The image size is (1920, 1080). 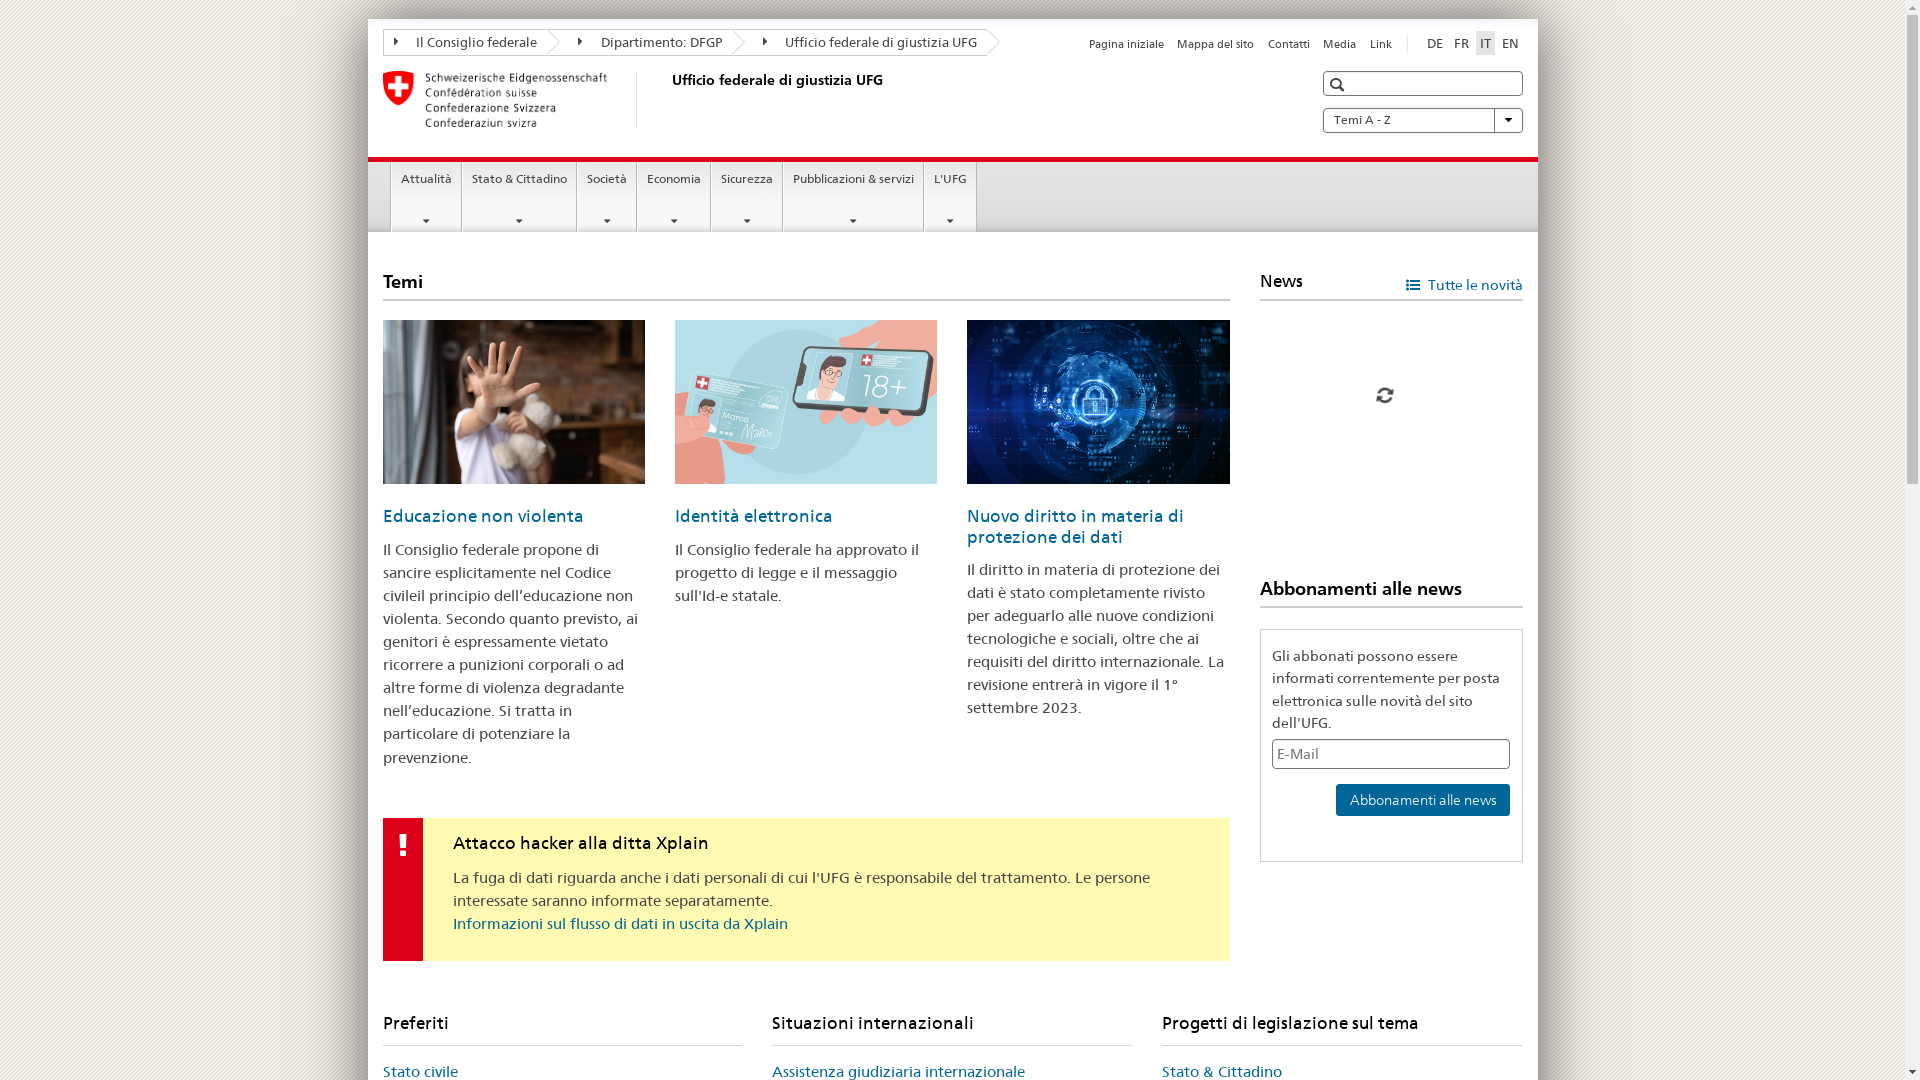 What do you see at coordinates (640, 42) in the screenshot?
I see `Dipartimento: DFGP` at bounding box center [640, 42].